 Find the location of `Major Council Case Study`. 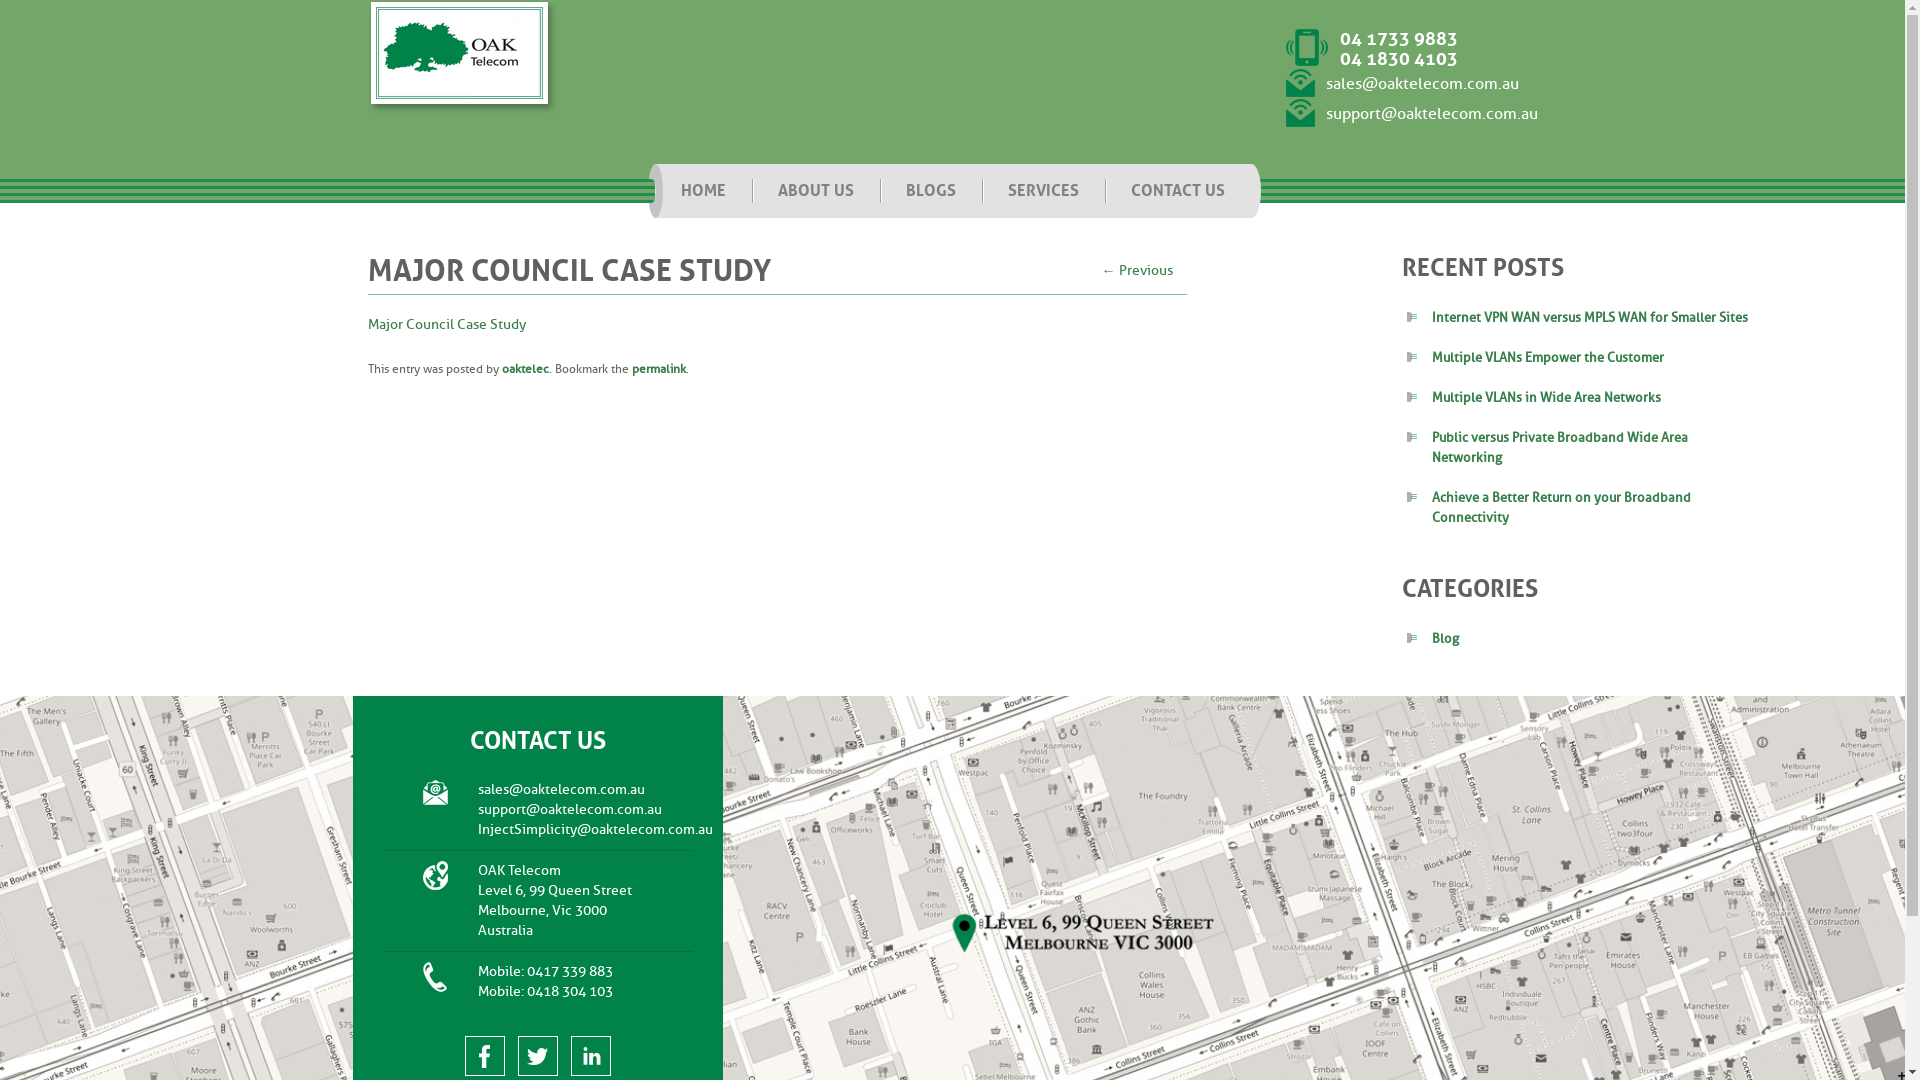

Major Council Case Study is located at coordinates (447, 324).